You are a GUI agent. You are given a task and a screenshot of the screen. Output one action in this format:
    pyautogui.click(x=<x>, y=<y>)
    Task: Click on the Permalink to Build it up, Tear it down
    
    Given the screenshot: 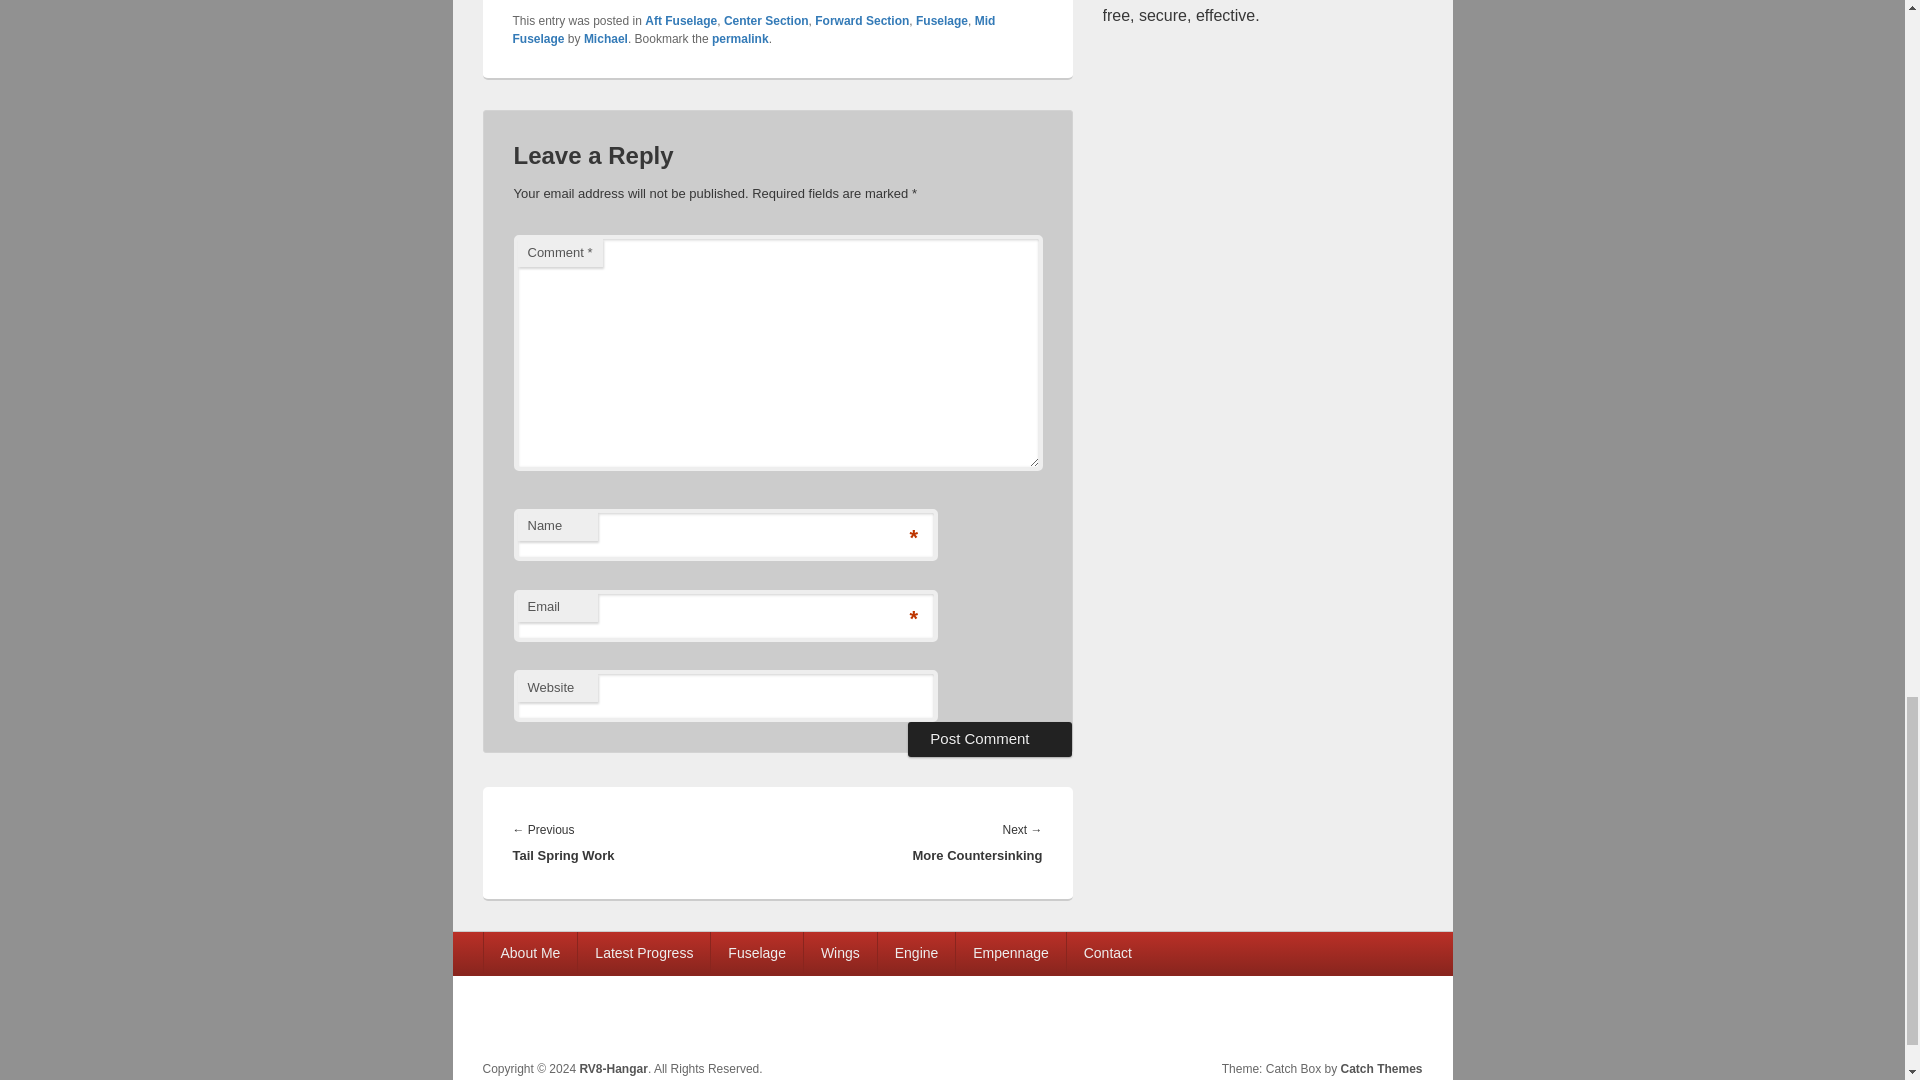 What is the action you would take?
    pyautogui.click(x=740, y=39)
    